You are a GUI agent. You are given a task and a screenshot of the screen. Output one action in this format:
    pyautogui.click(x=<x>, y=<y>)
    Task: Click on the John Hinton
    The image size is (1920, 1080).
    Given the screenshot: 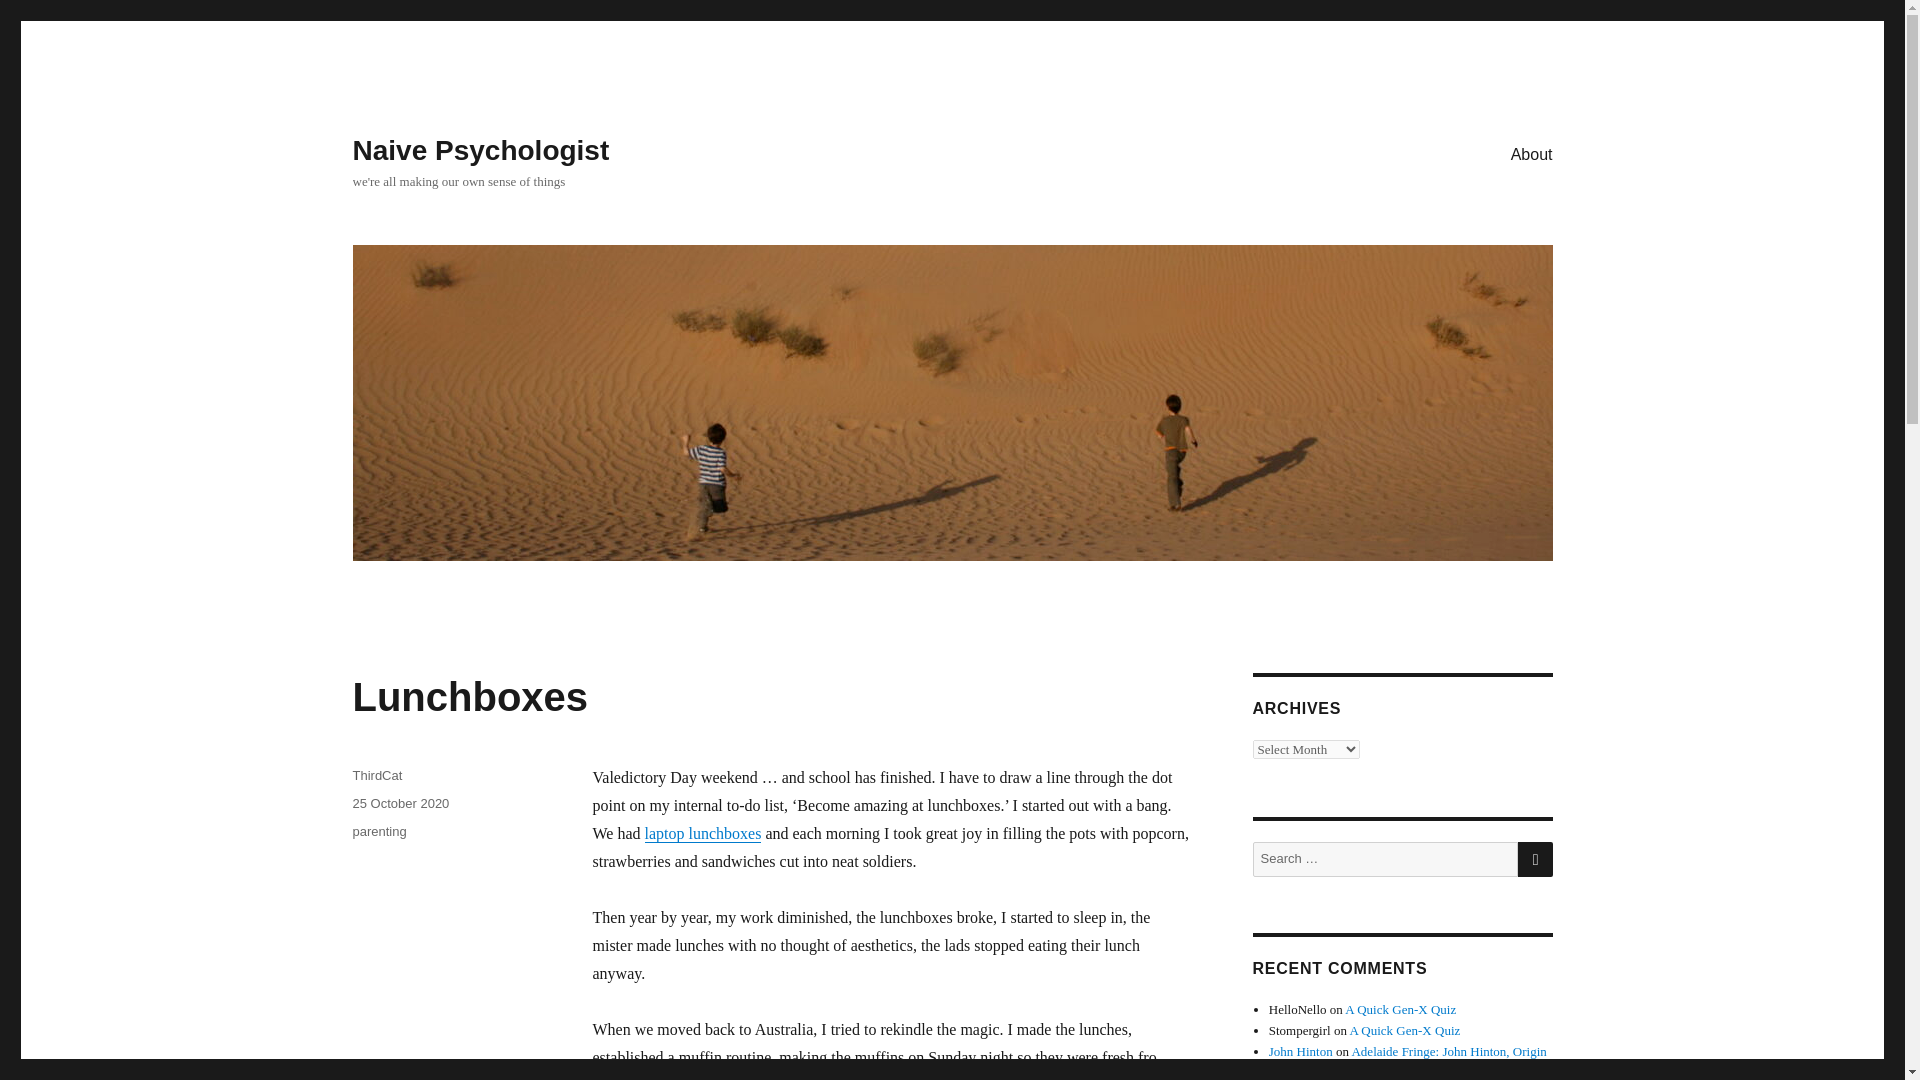 What is the action you would take?
    pyautogui.click(x=1300, y=1052)
    